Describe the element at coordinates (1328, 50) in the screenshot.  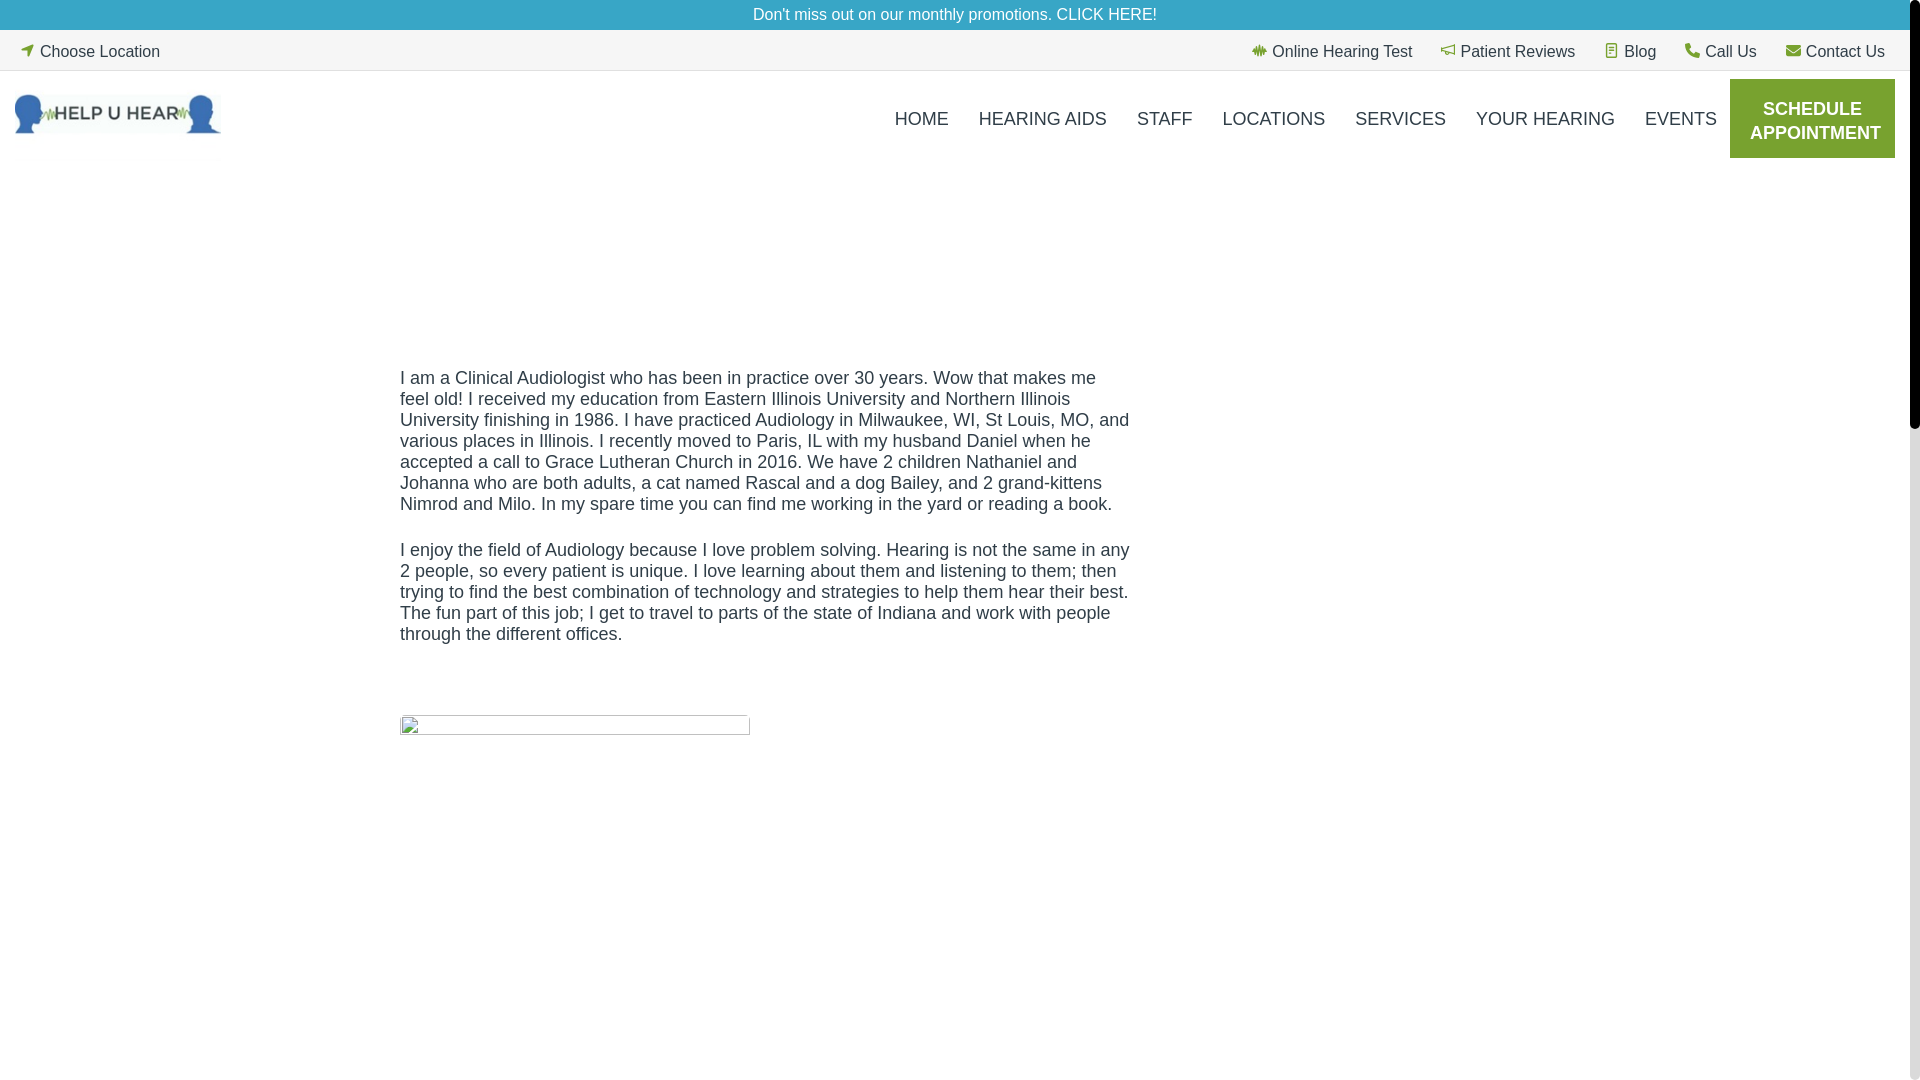
I see `Online Hearing Test` at that location.